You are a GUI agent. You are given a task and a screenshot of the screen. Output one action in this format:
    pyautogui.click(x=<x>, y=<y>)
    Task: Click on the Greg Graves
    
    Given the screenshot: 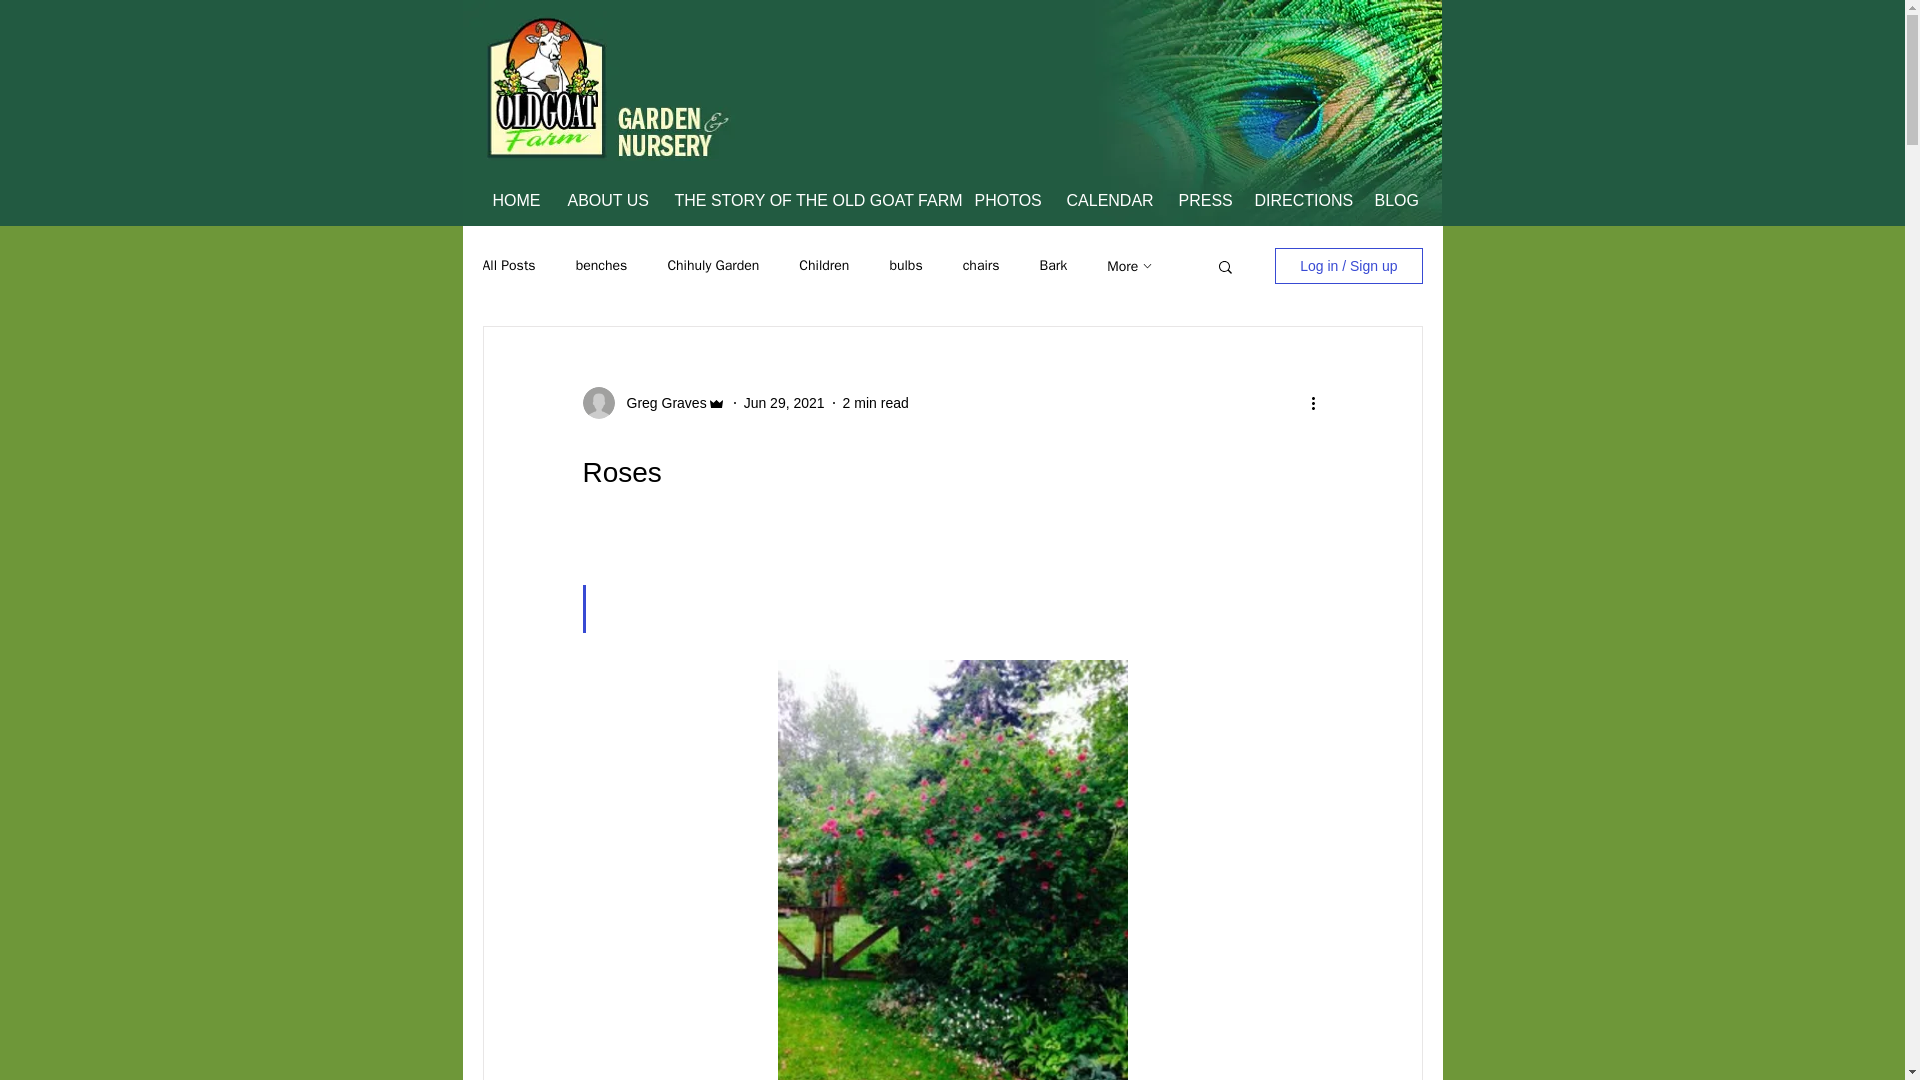 What is the action you would take?
    pyautogui.click(x=660, y=402)
    